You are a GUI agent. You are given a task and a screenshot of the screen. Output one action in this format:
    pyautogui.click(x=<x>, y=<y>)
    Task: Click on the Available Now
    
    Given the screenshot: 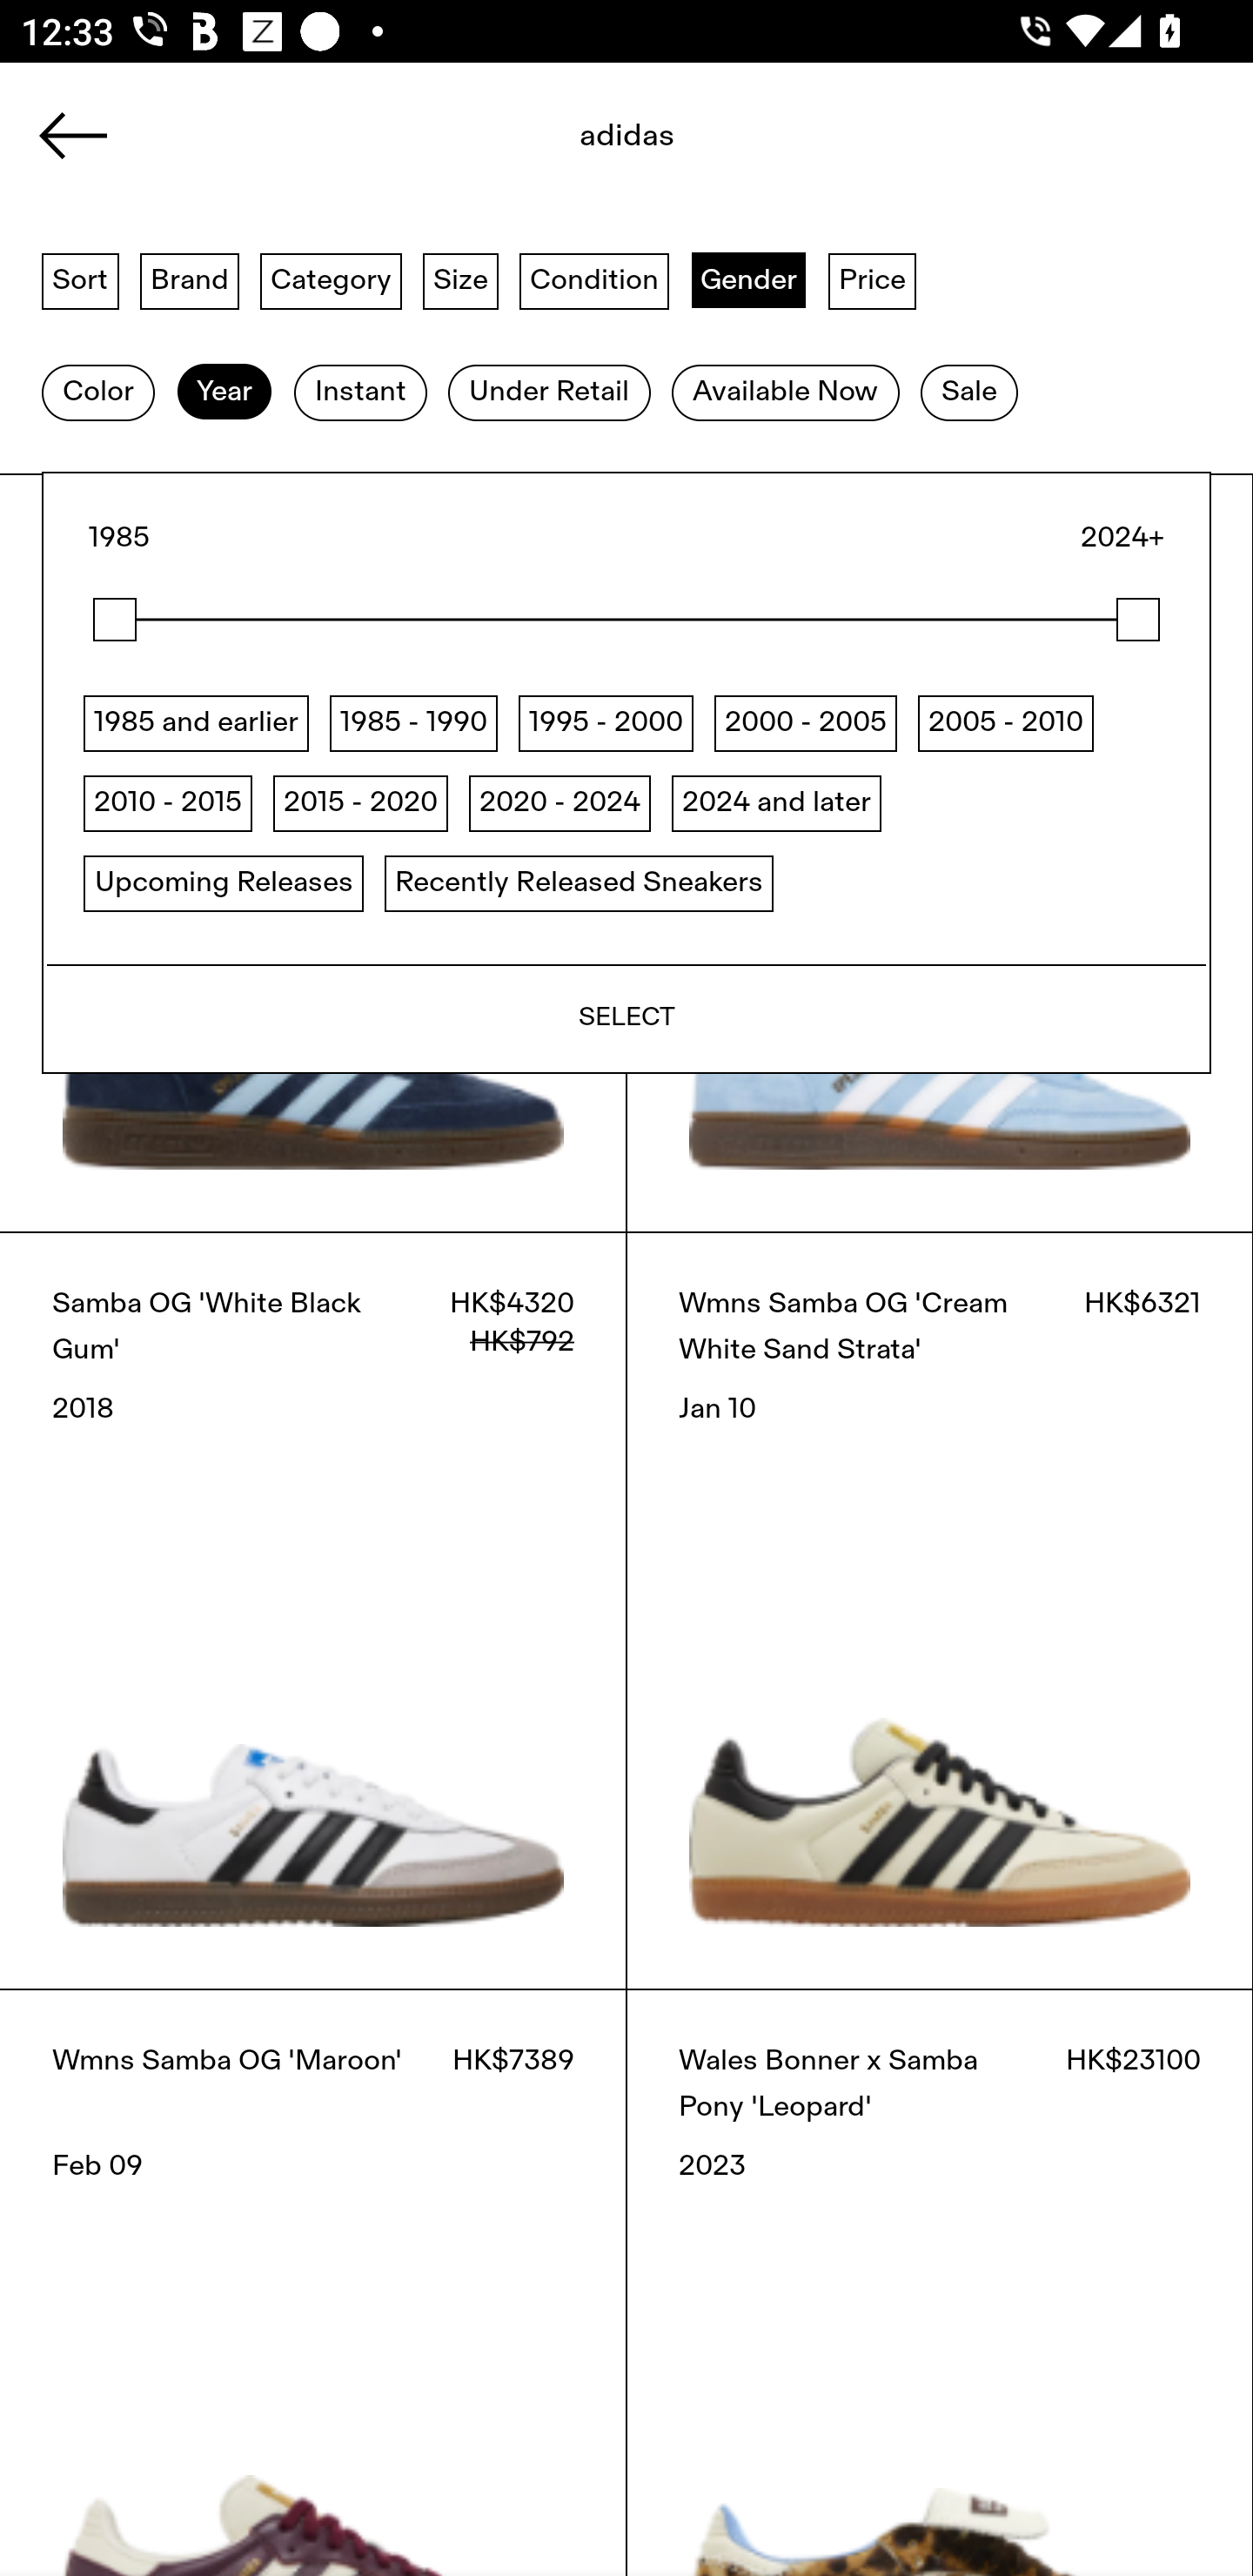 What is the action you would take?
    pyautogui.click(x=785, y=392)
    